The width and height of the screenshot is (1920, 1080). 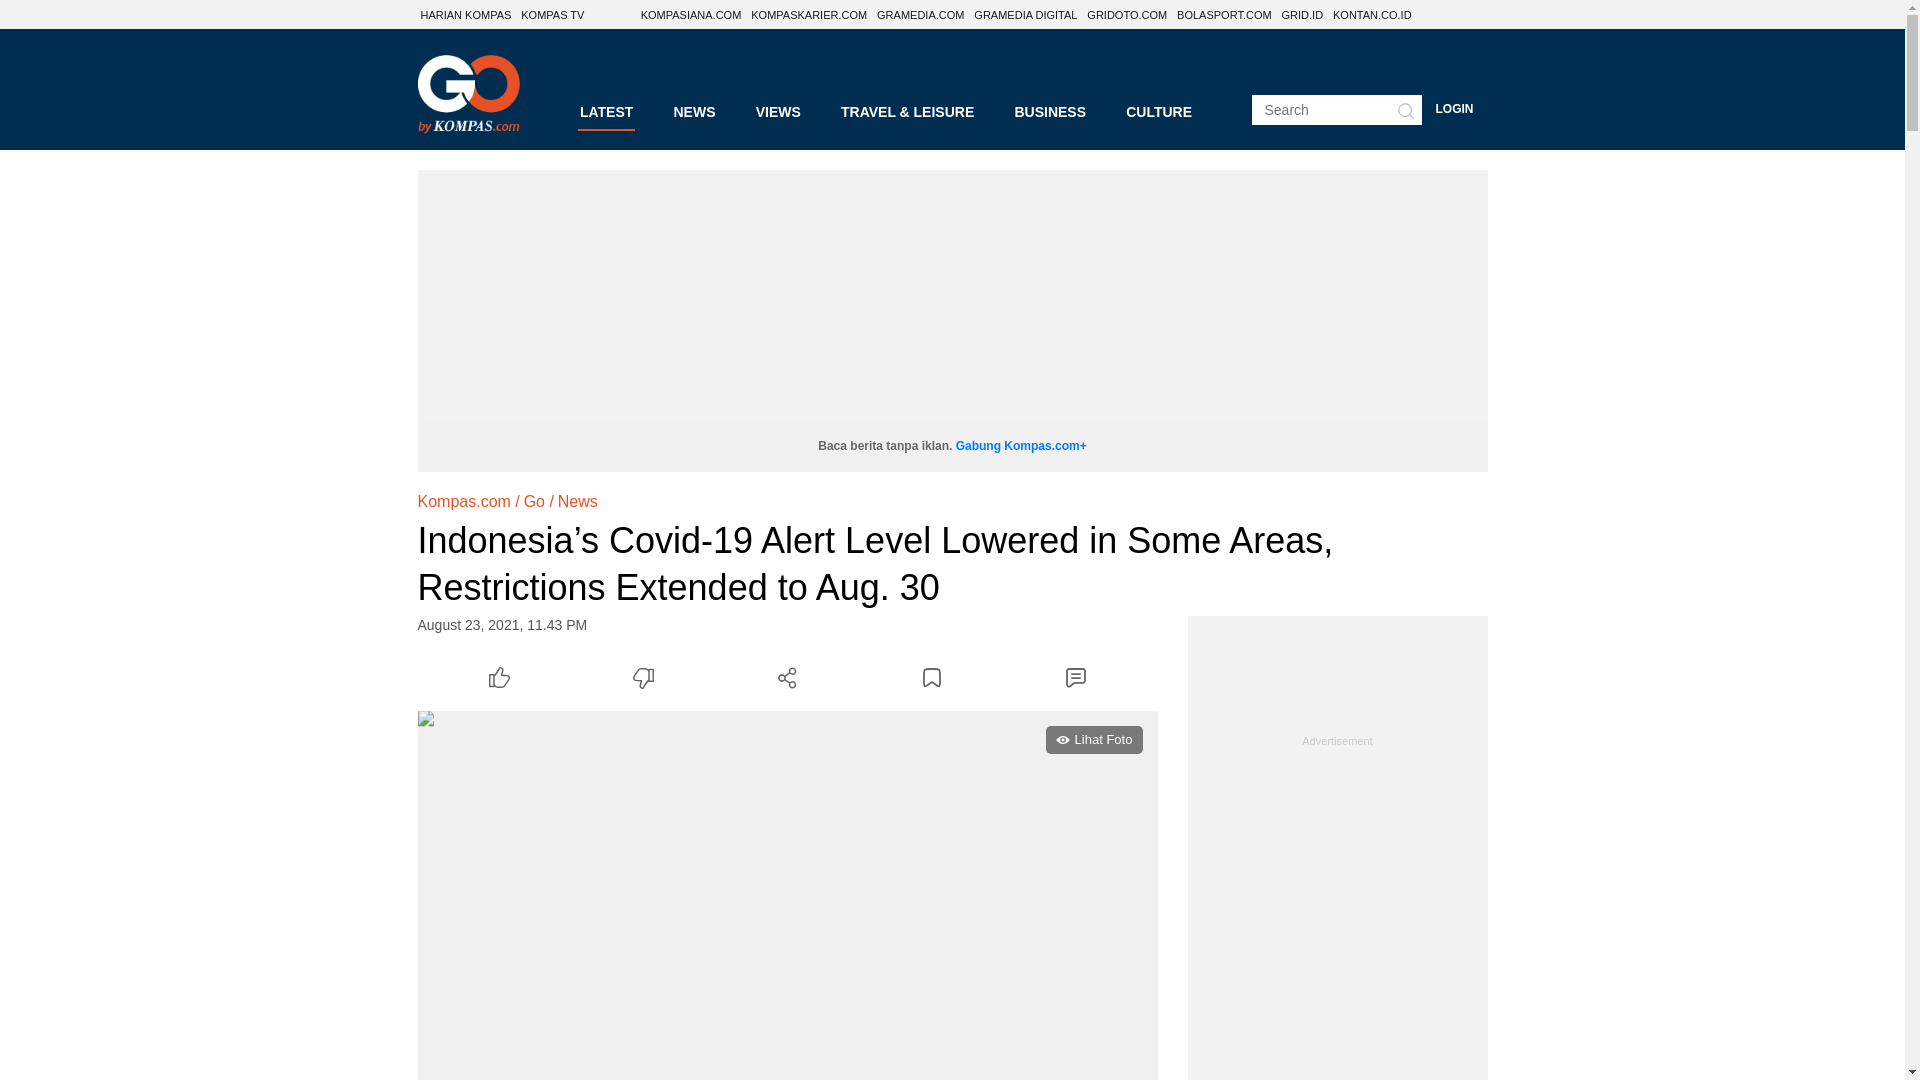 I want to click on GRID.ID, so click(x=1302, y=14).